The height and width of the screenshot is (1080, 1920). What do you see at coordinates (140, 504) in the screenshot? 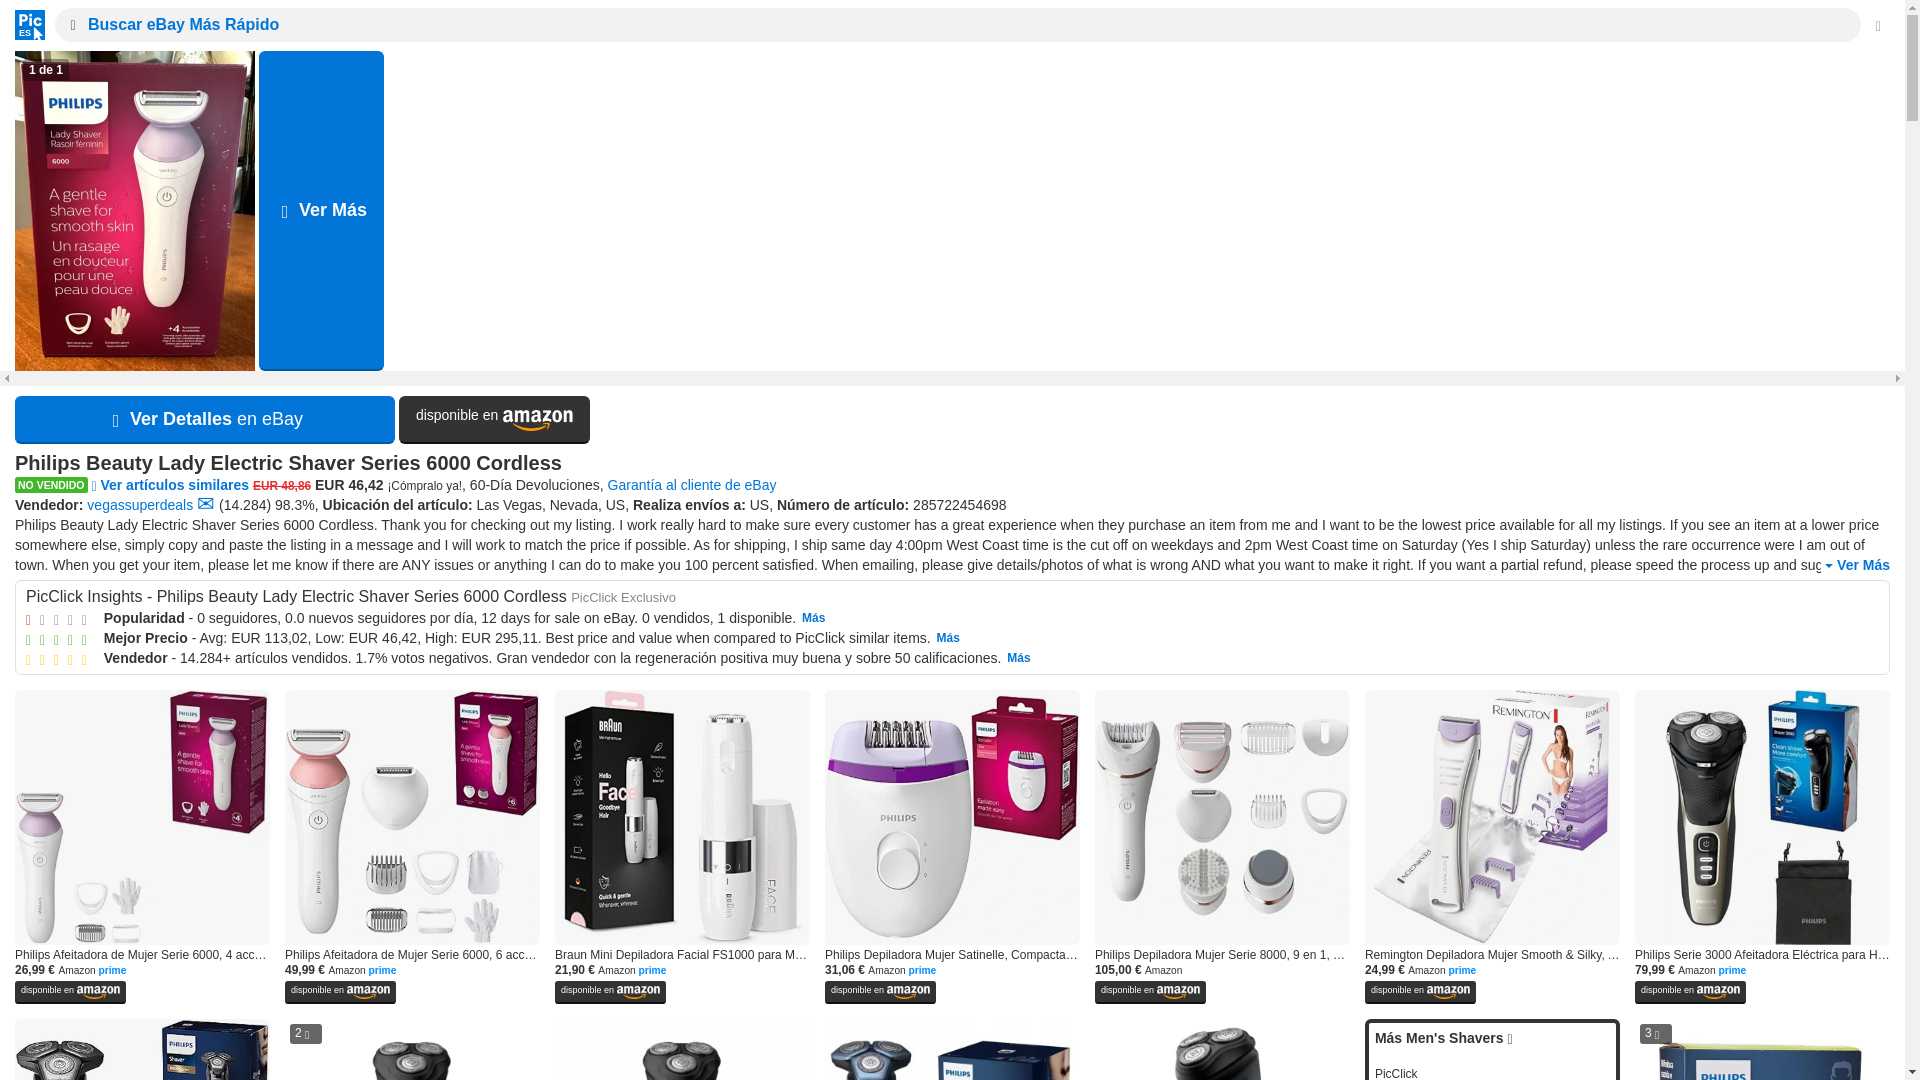
I see `vegassuperdeals` at bounding box center [140, 504].